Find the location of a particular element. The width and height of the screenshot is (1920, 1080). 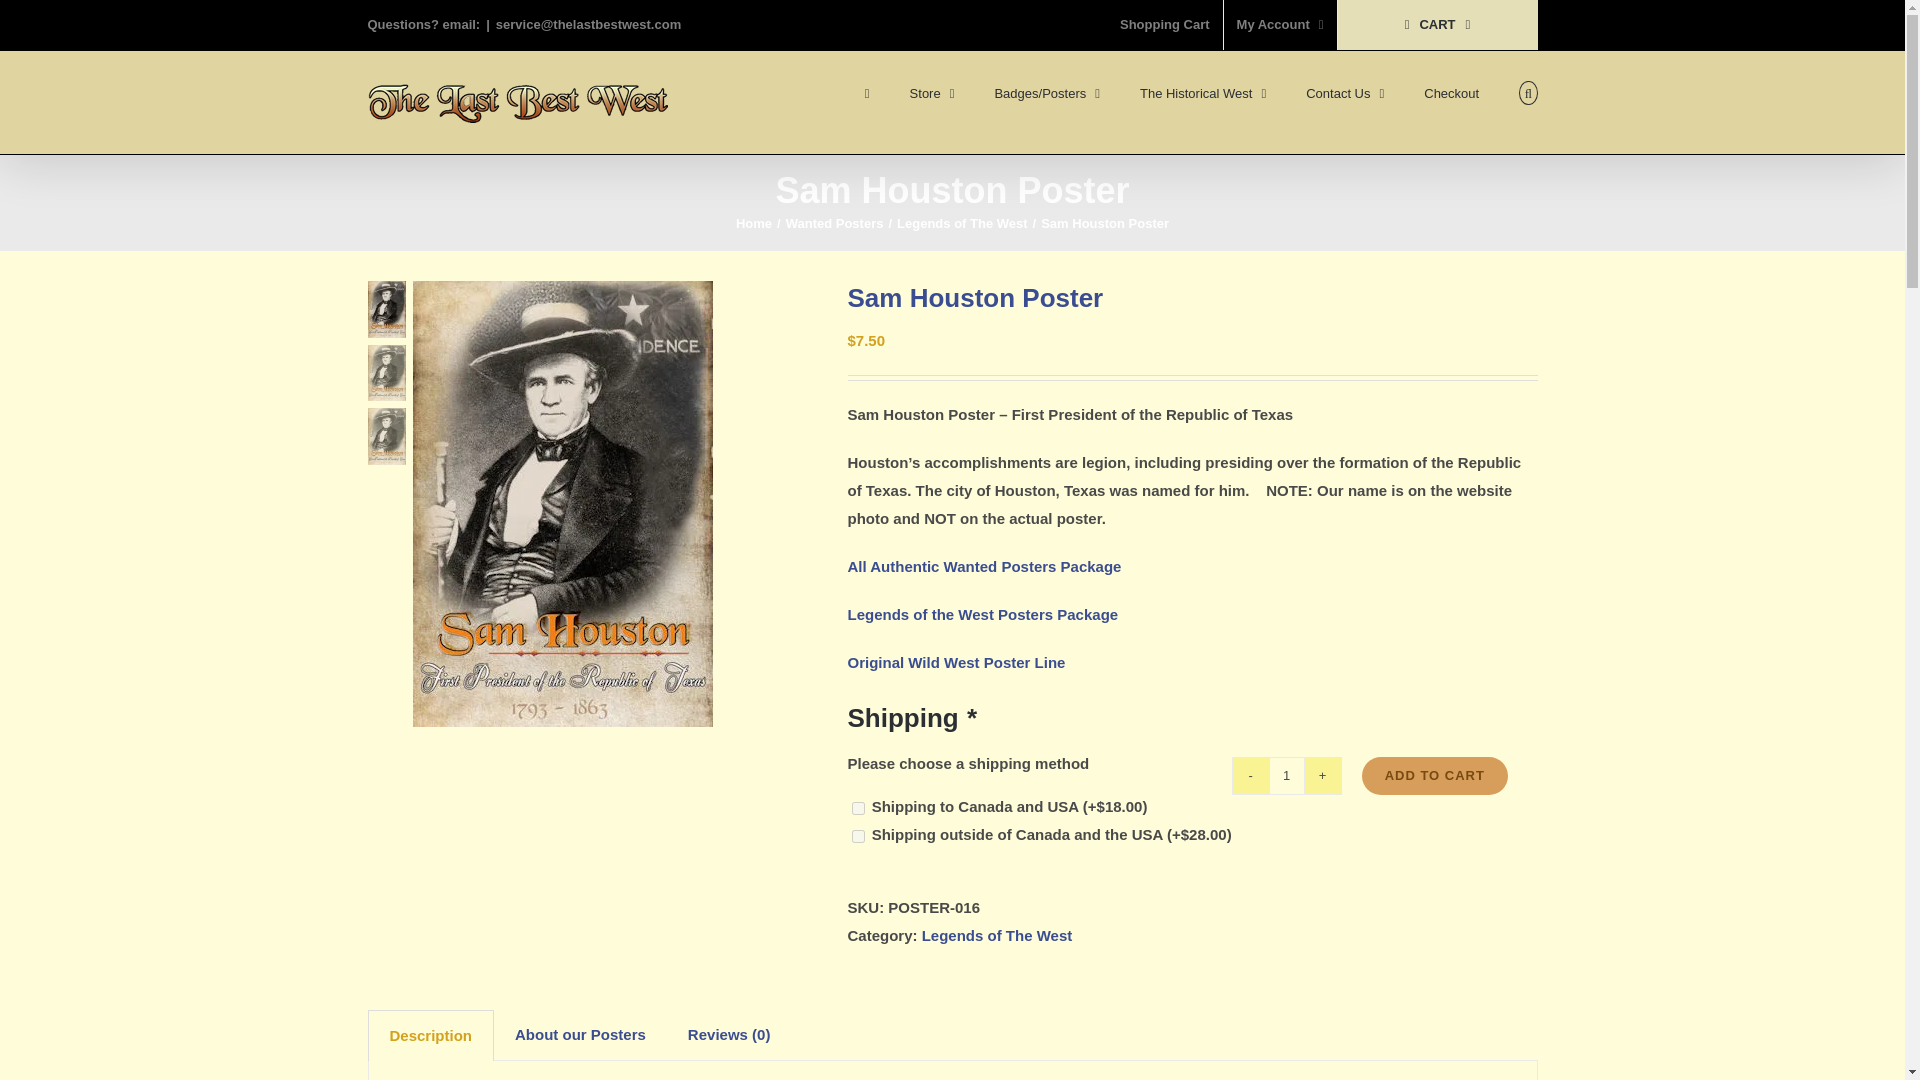

1 is located at coordinates (1287, 776).